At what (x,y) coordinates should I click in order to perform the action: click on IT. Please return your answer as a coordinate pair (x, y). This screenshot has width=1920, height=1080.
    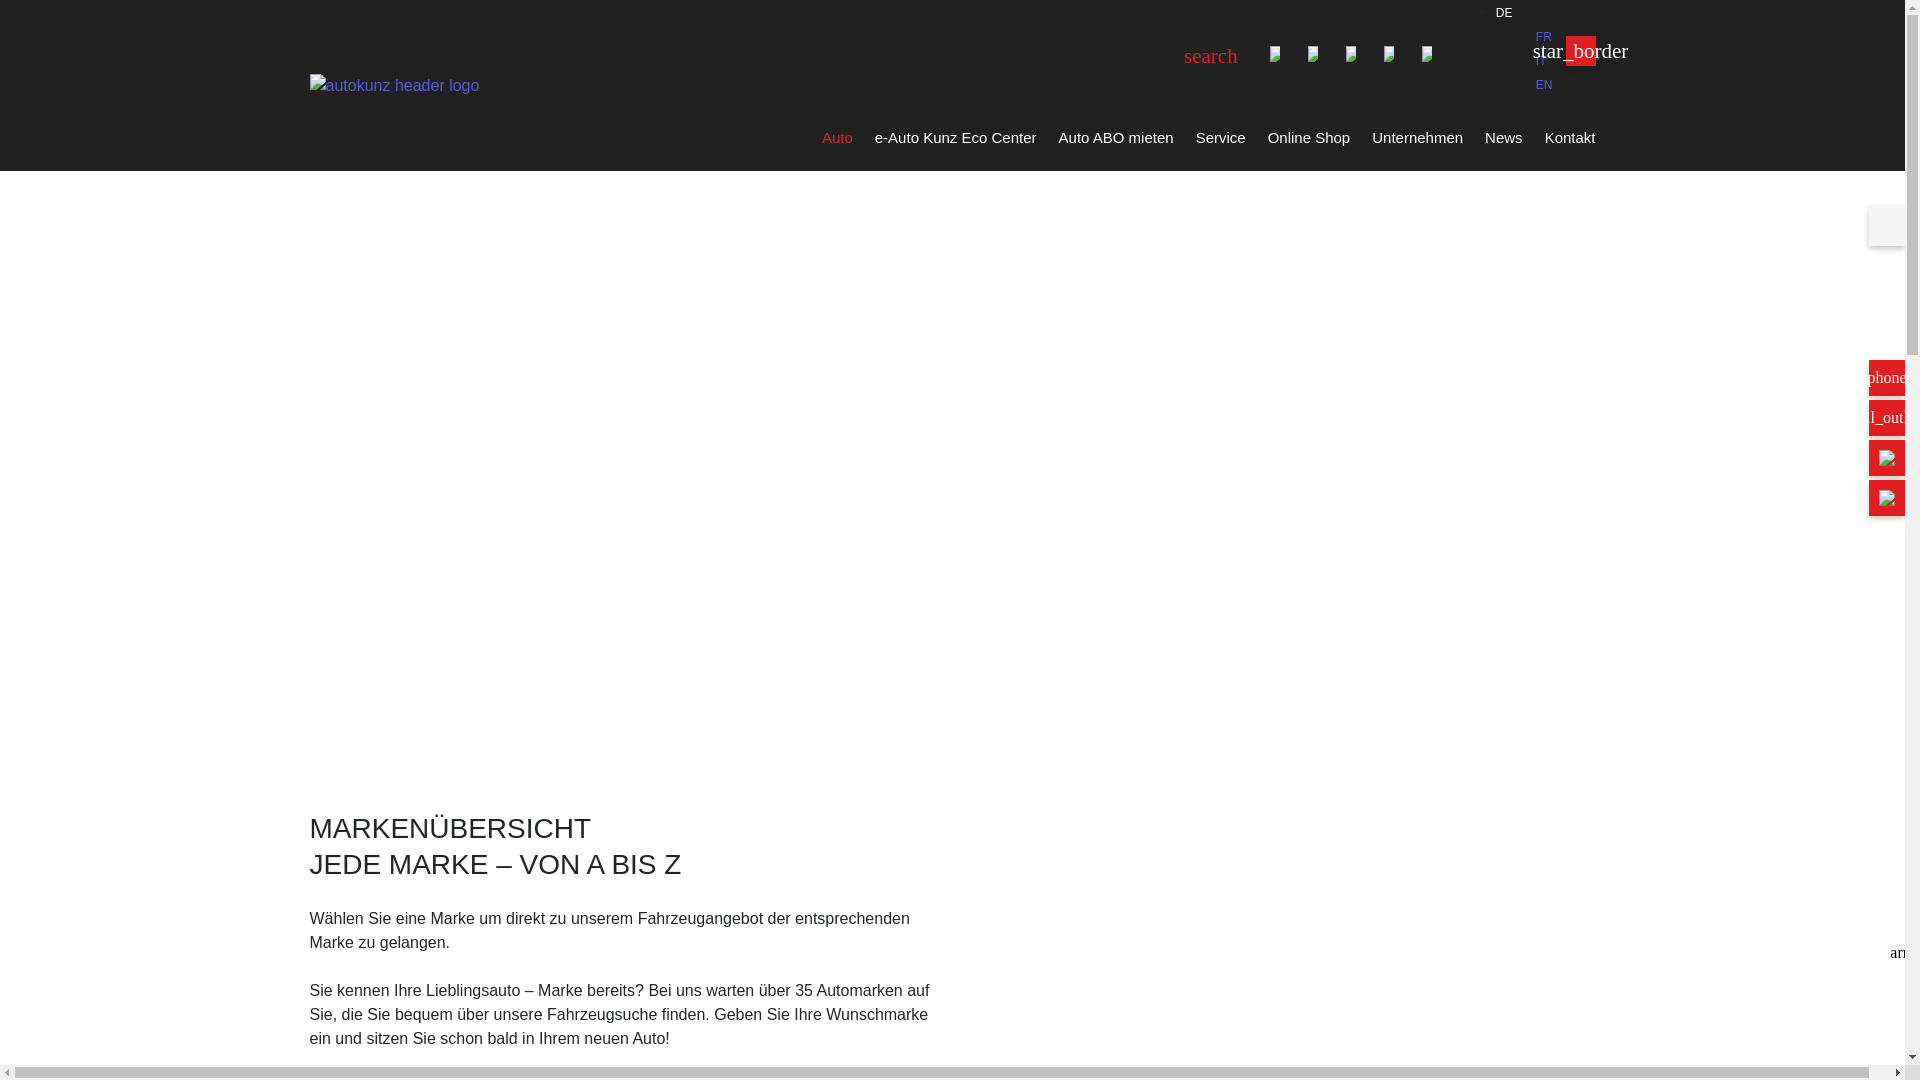
    Looking at the image, I should click on (1542, 61).